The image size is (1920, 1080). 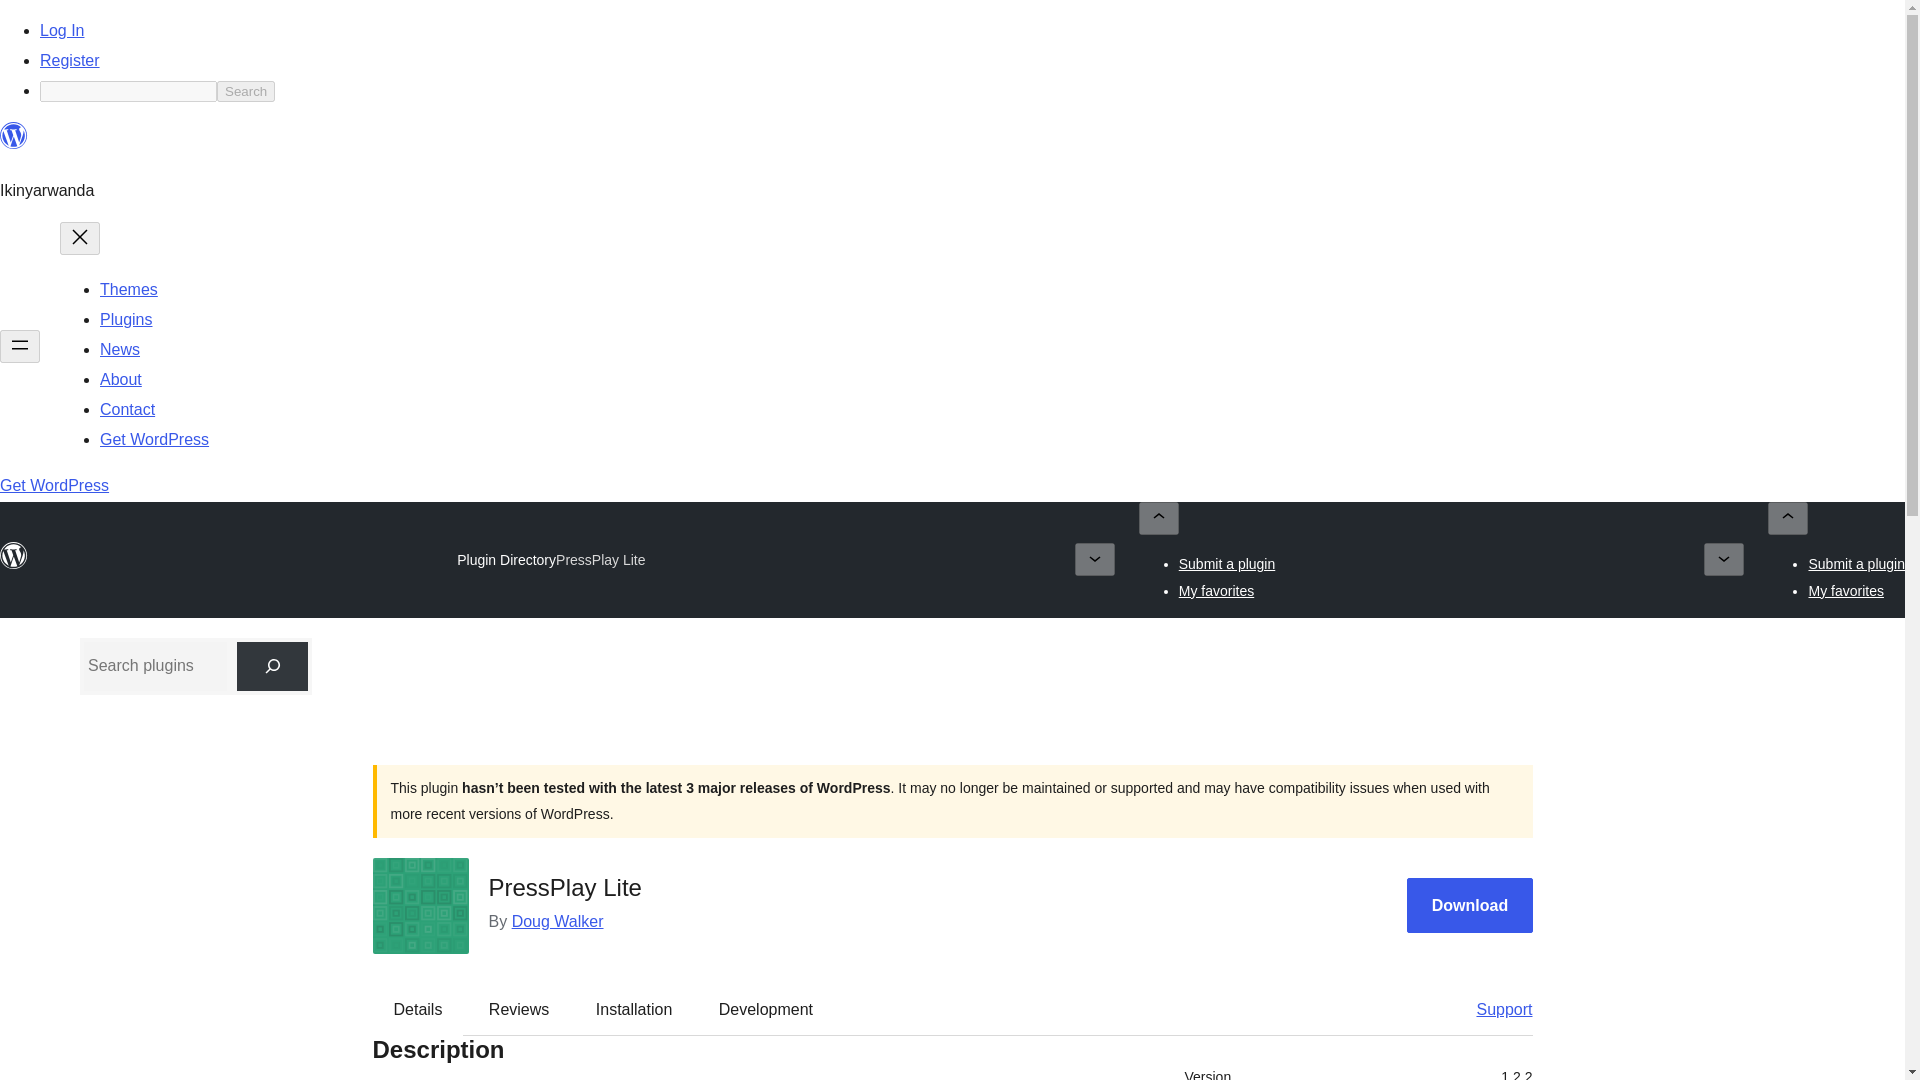 What do you see at coordinates (506, 560) in the screenshot?
I see `Plugin Directory` at bounding box center [506, 560].